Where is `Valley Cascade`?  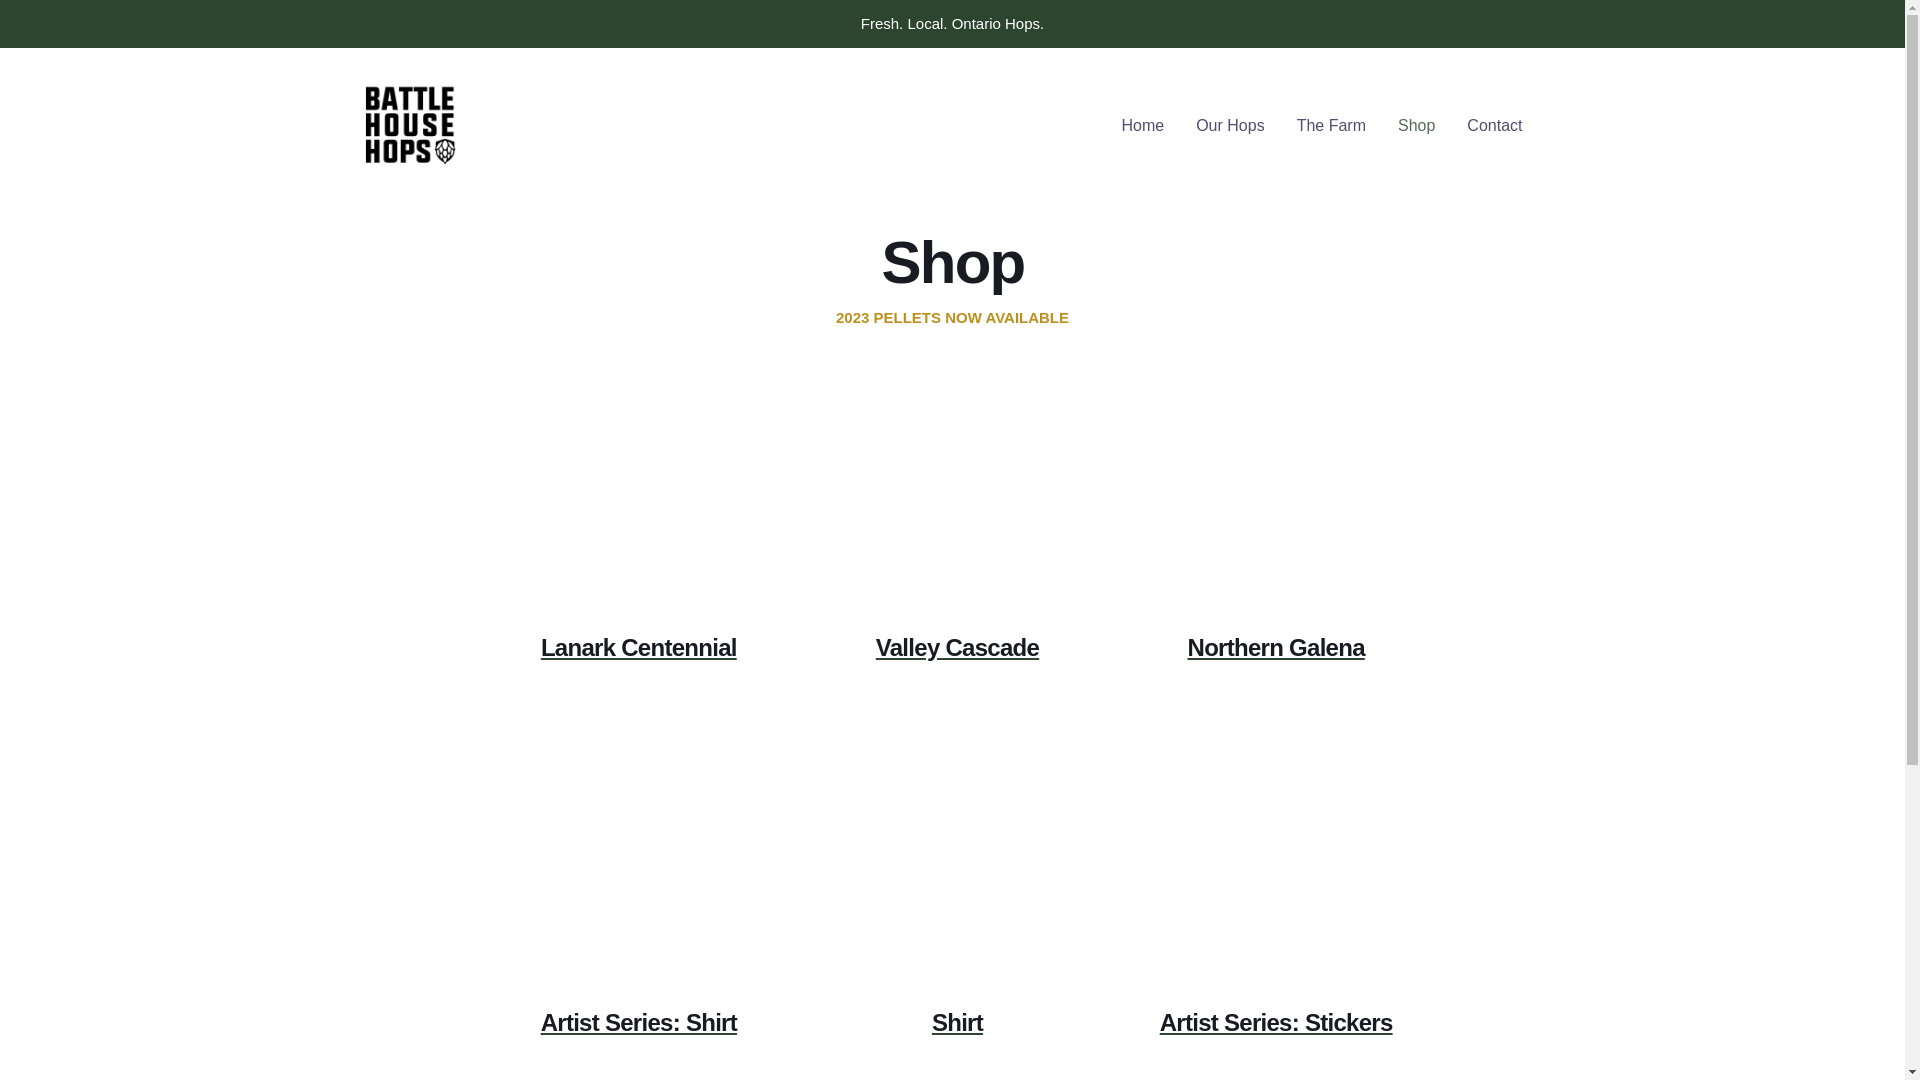
Valley Cascade is located at coordinates (952, 523).